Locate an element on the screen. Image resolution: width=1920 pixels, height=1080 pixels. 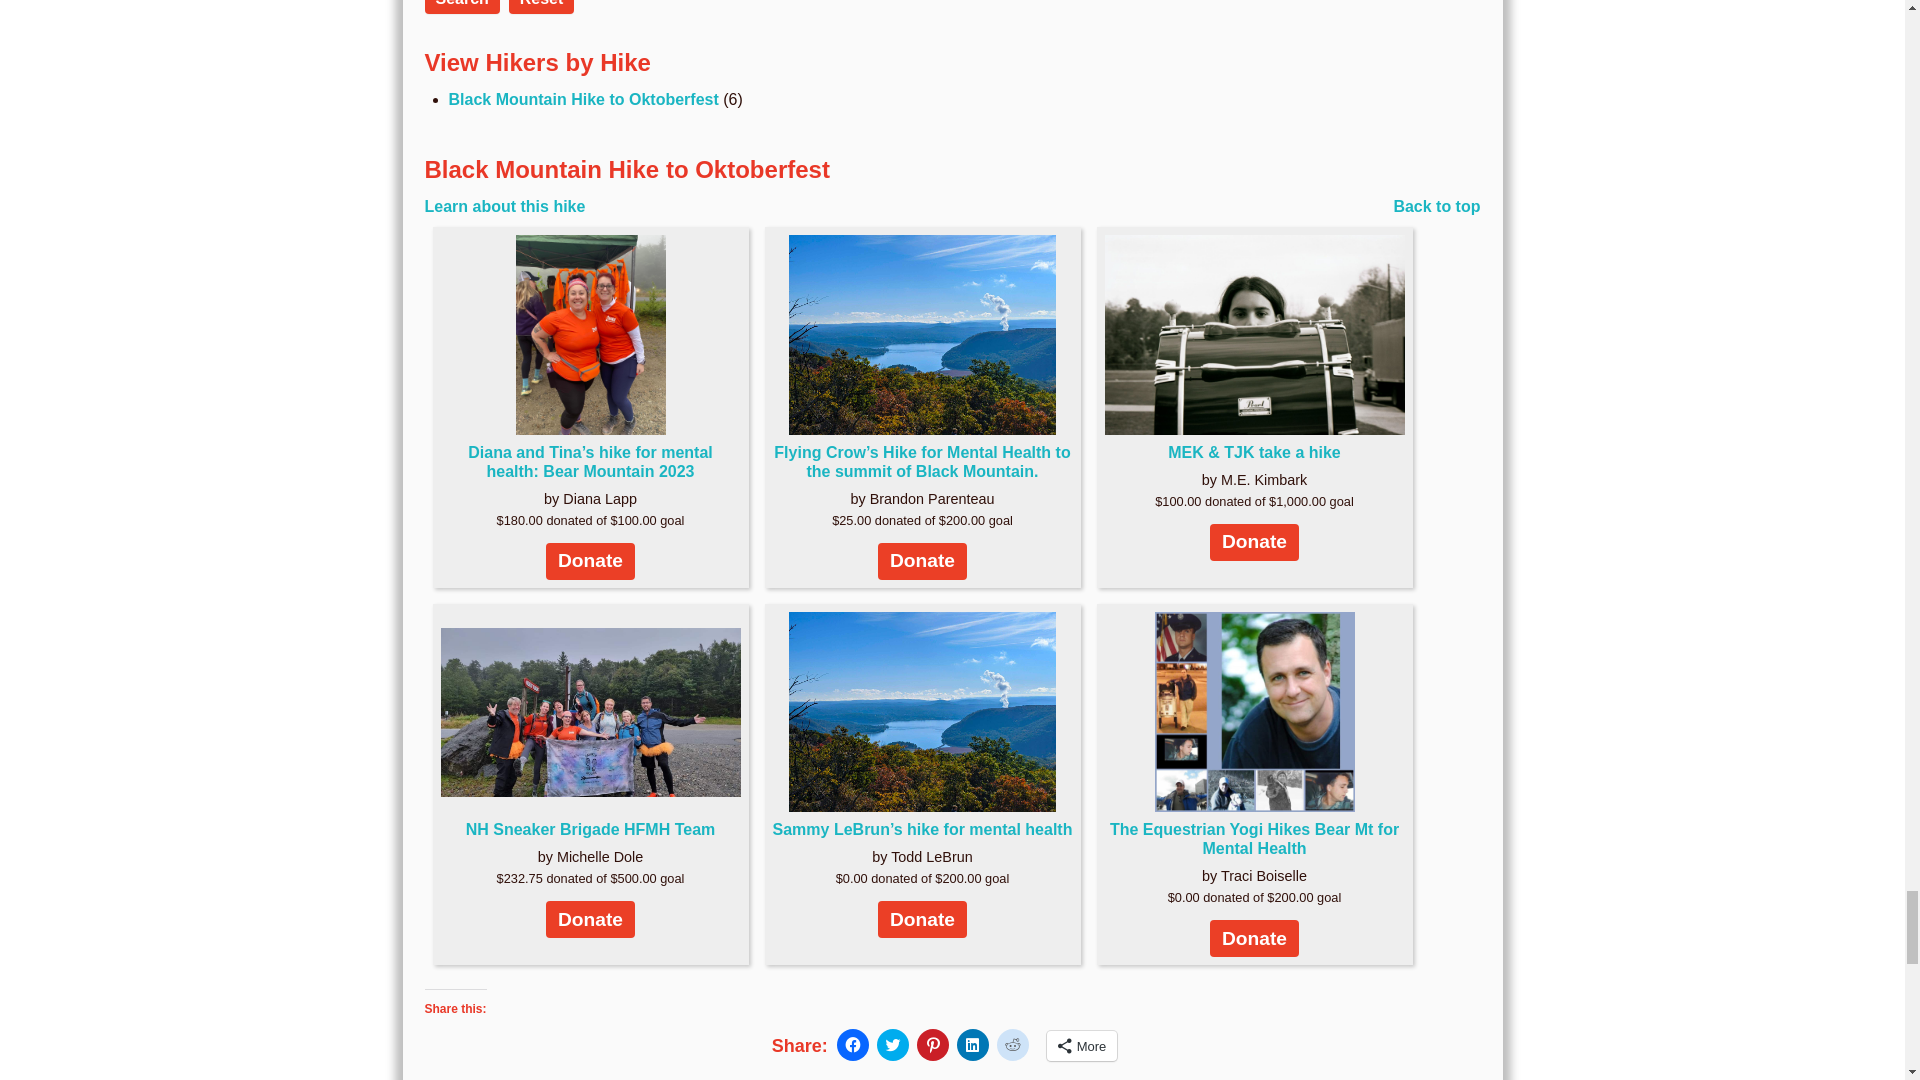
Search is located at coordinates (462, 7).